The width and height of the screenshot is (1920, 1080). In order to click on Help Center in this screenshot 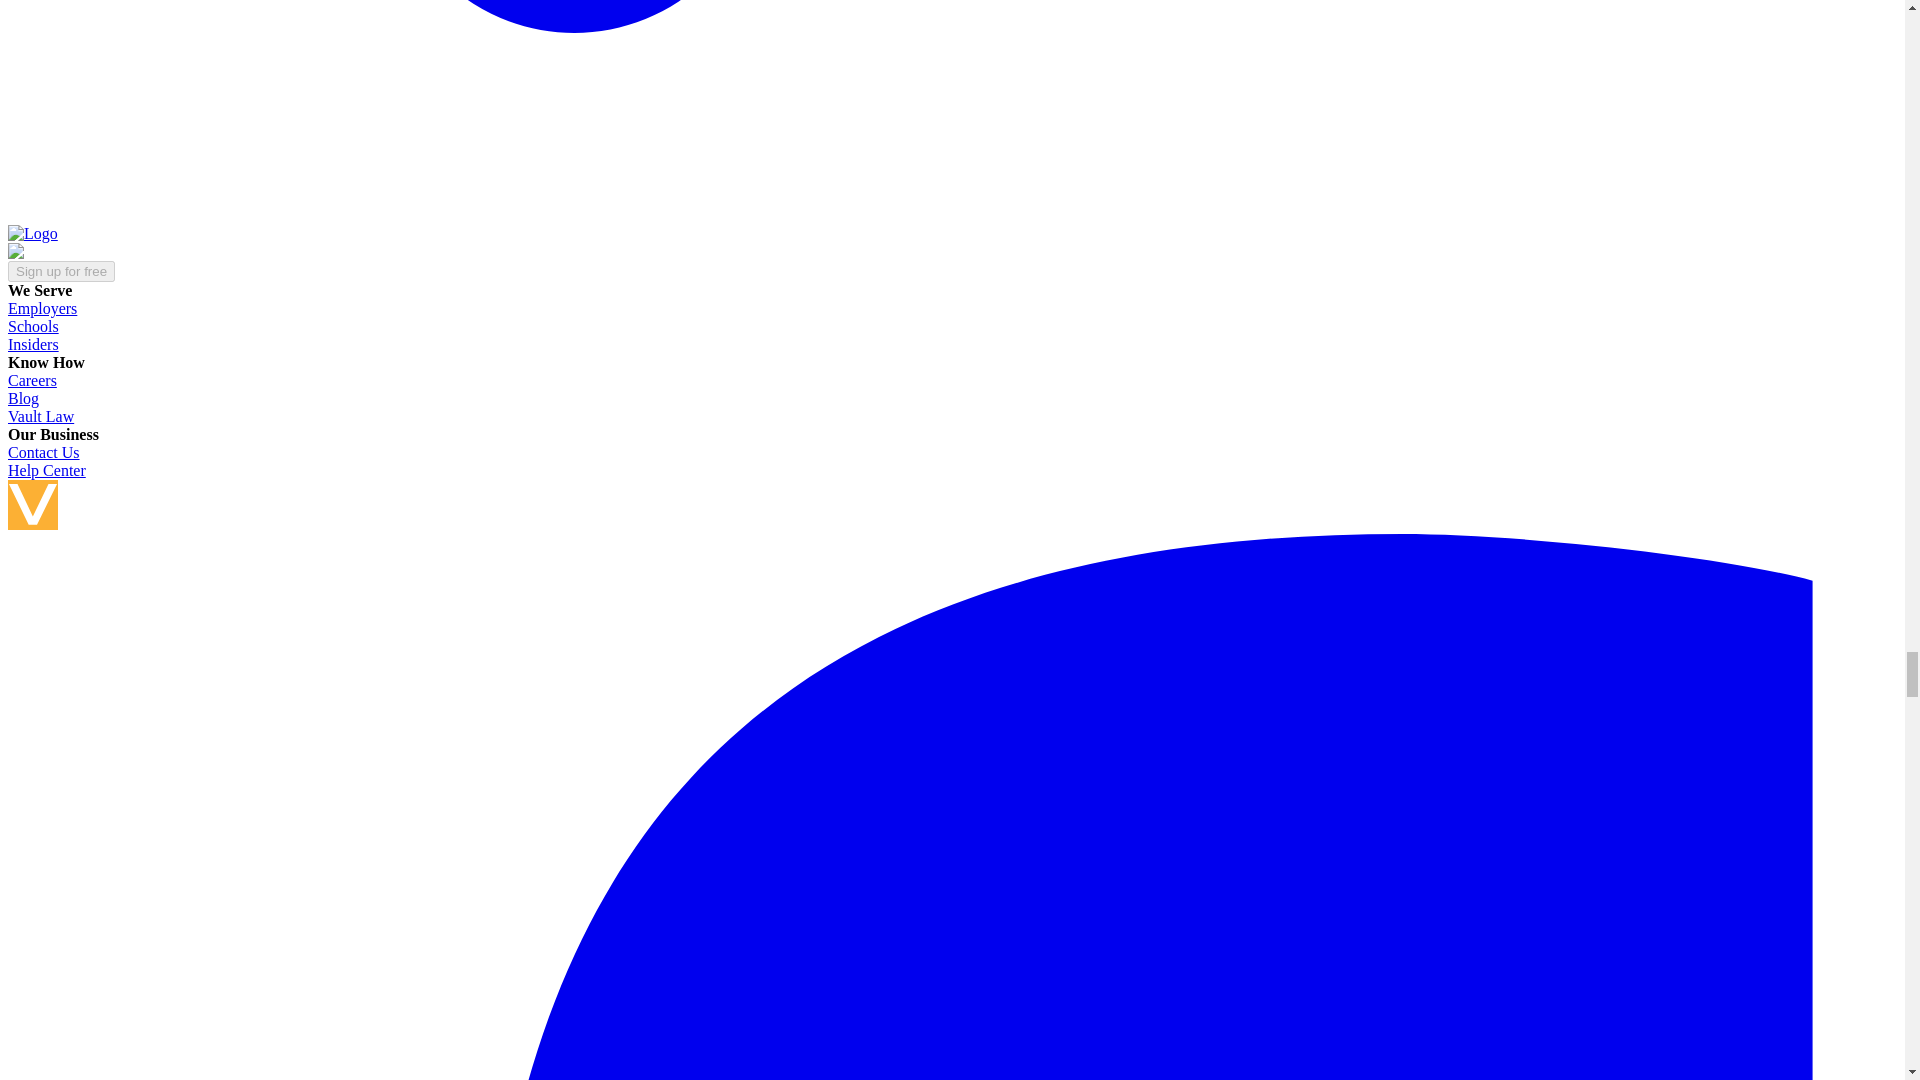, I will do `click(46, 470)`.